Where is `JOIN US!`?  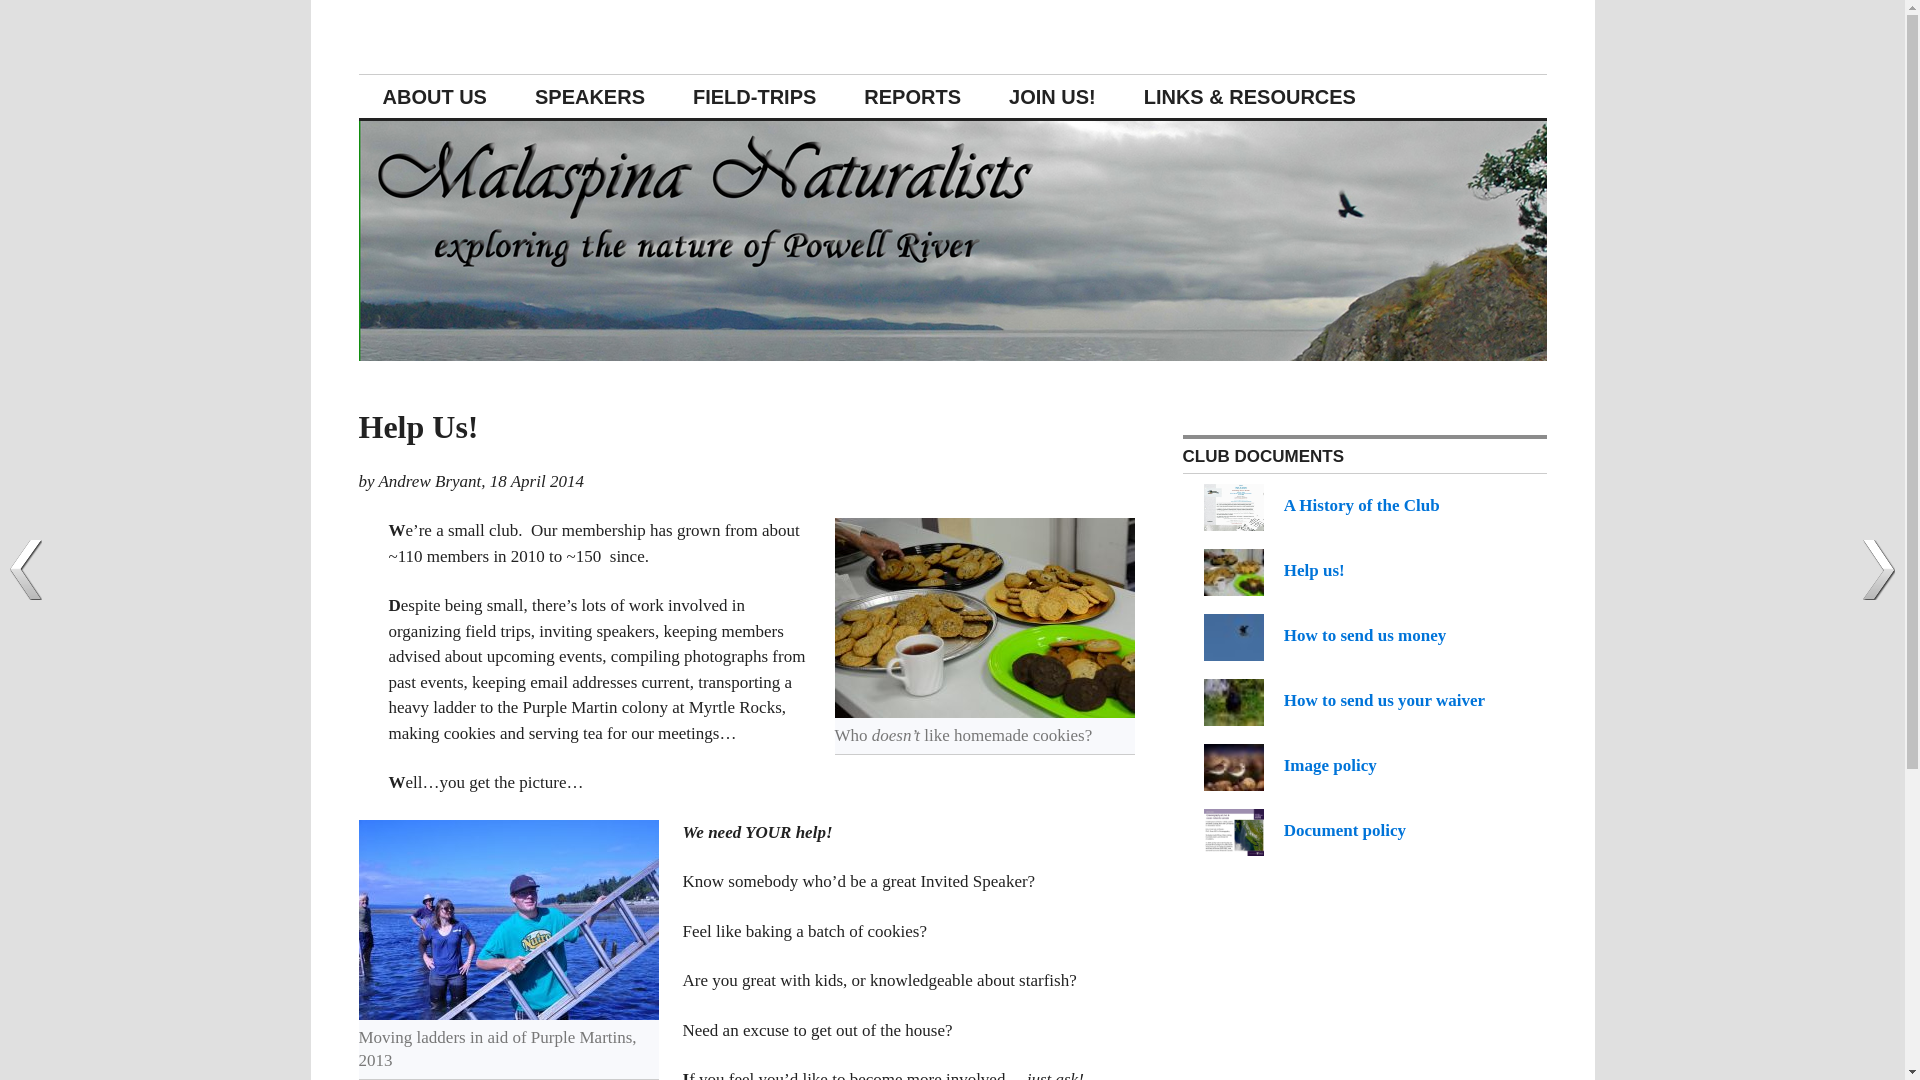
JOIN US! is located at coordinates (1052, 96).